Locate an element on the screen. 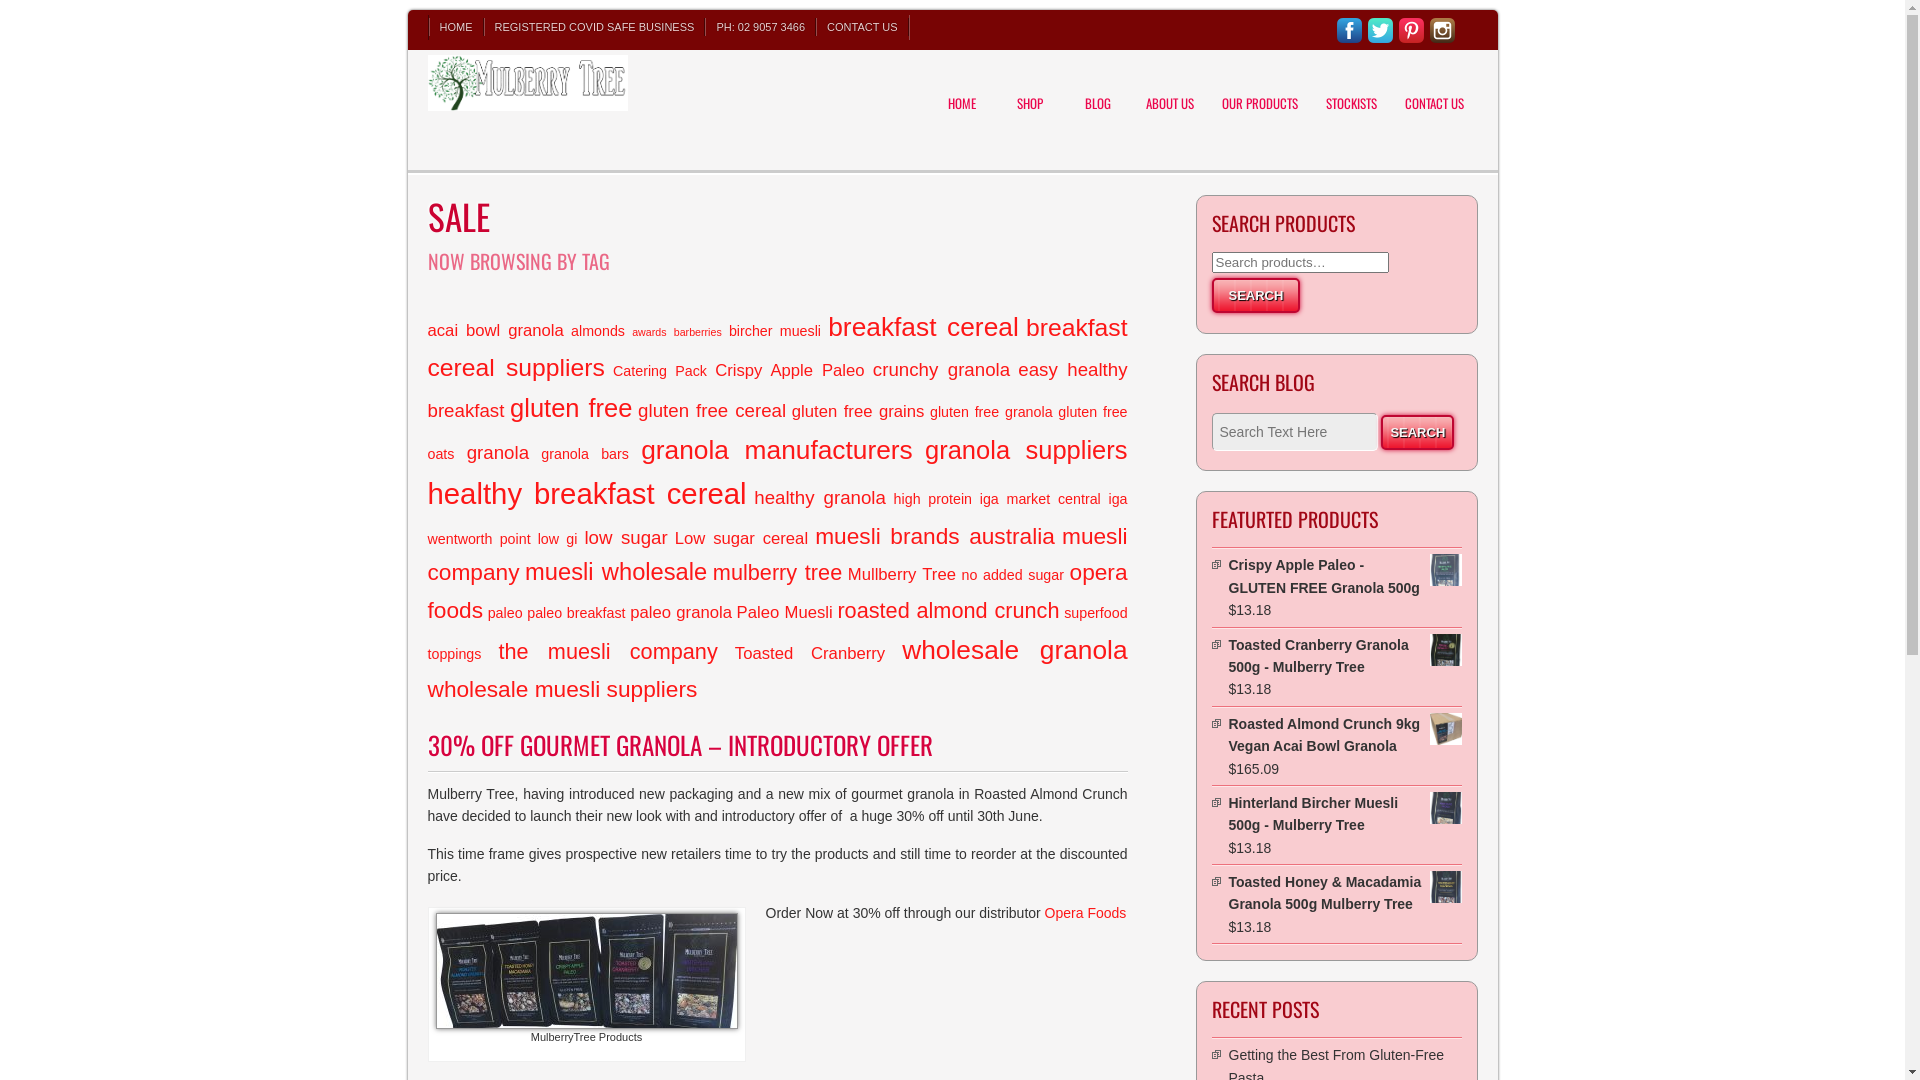 This screenshot has height=1080, width=1920. low sugar is located at coordinates (626, 538).